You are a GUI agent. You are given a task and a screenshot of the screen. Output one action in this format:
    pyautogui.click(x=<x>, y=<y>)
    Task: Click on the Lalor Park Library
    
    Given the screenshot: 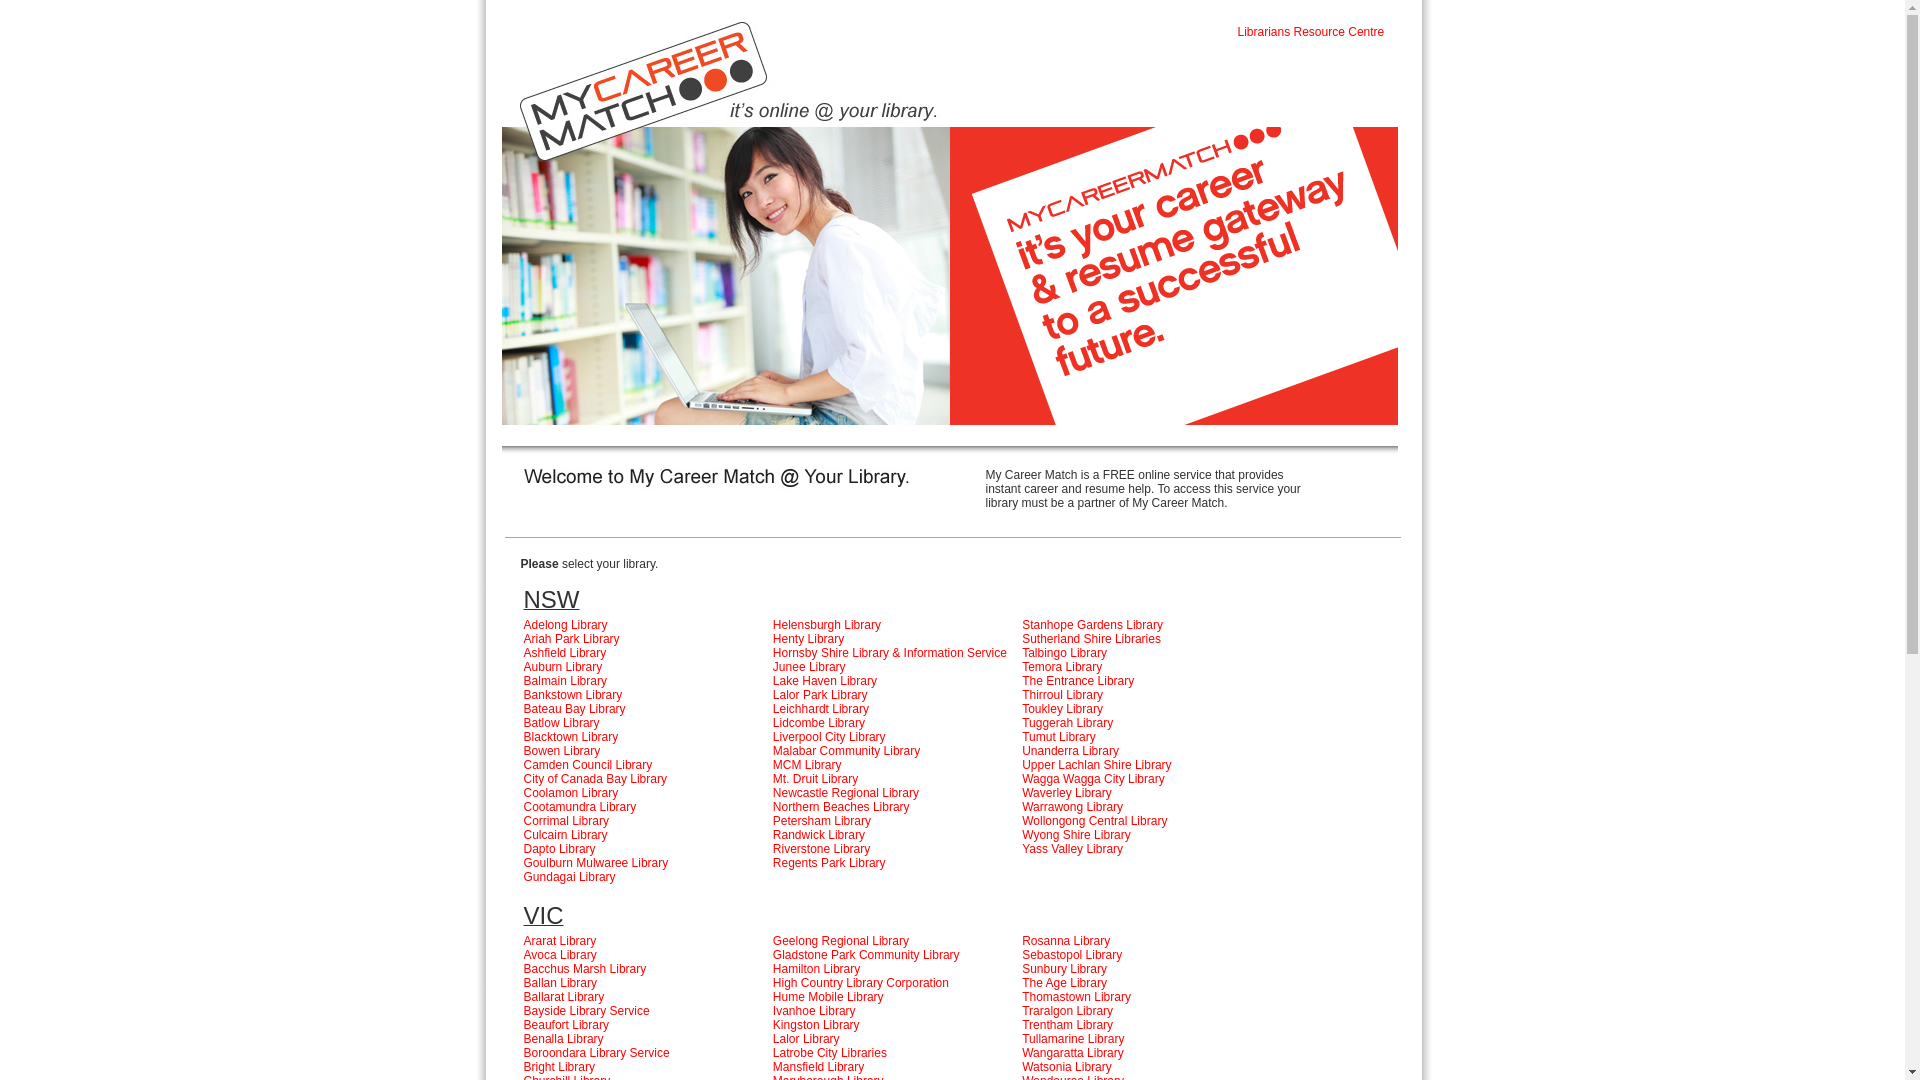 What is the action you would take?
    pyautogui.click(x=820, y=695)
    